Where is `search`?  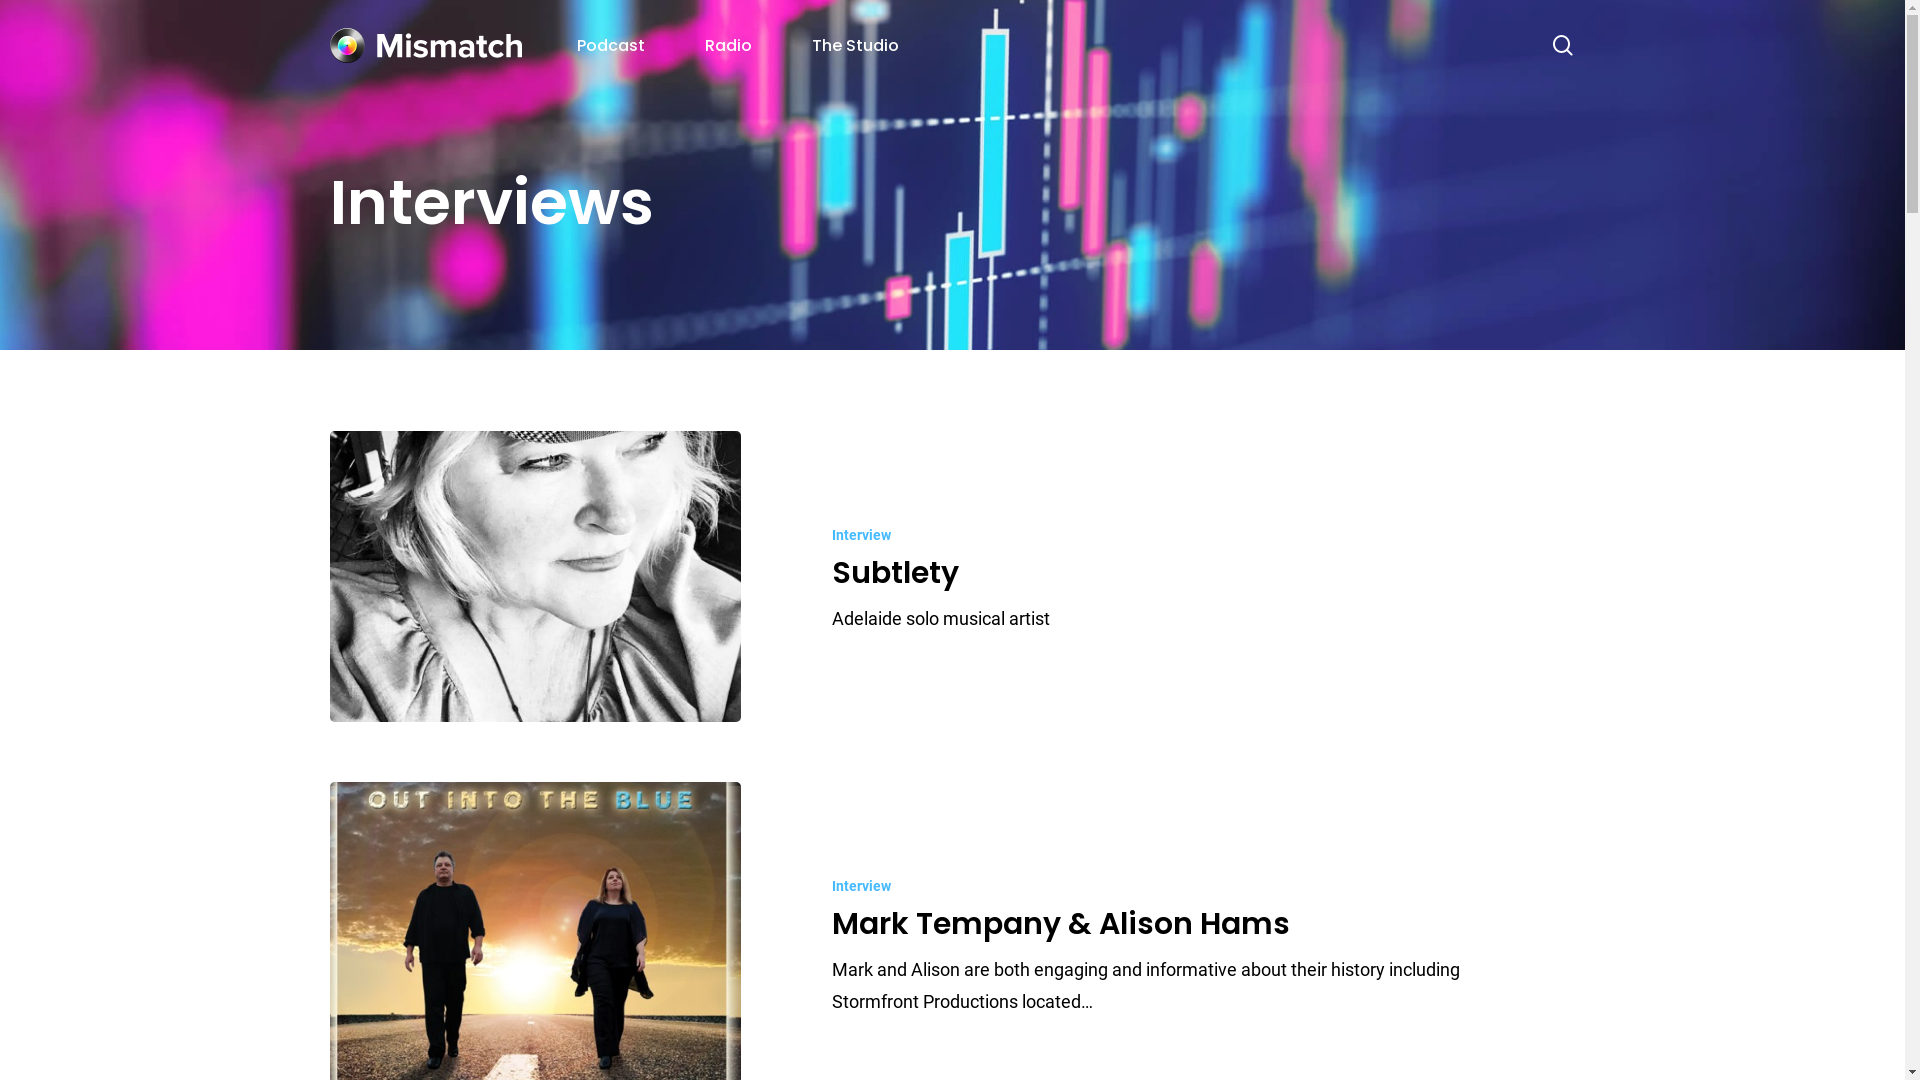
search is located at coordinates (1563, 46).